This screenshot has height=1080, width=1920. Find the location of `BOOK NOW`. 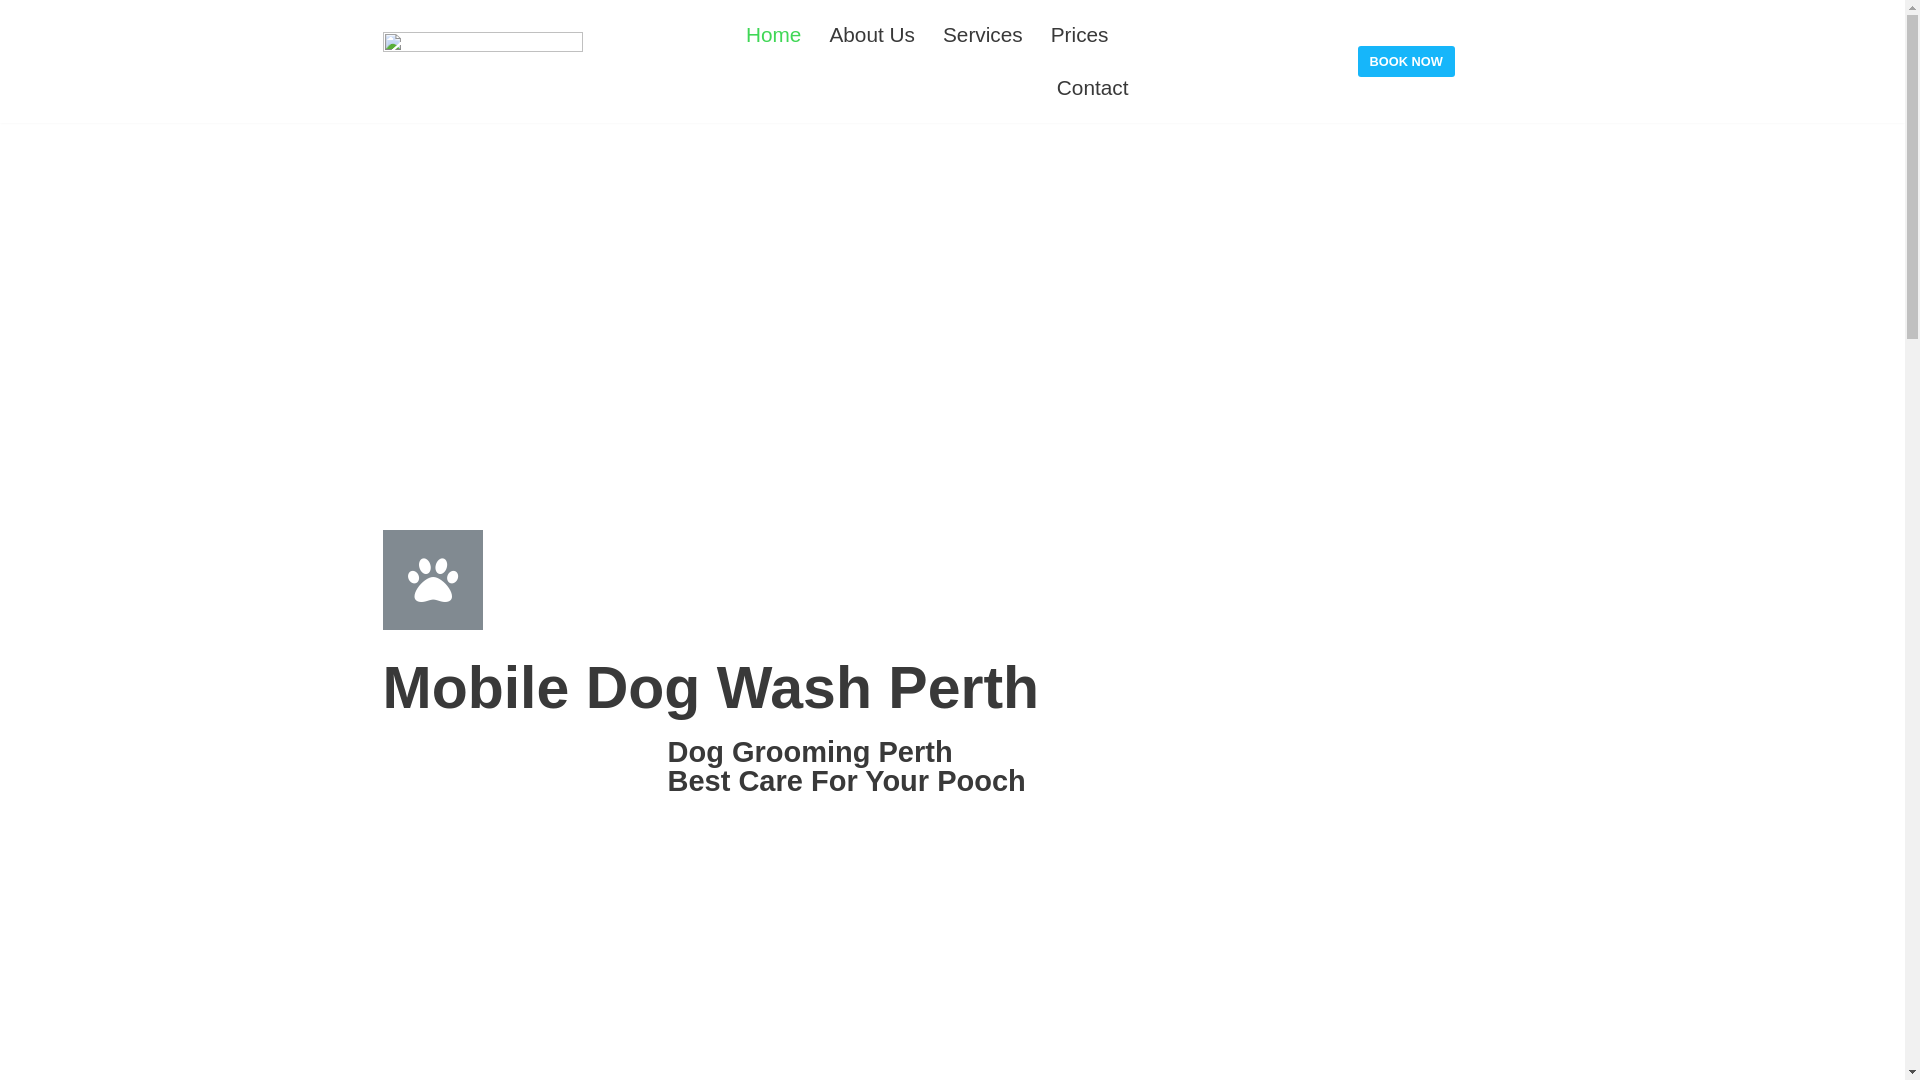

BOOK NOW is located at coordinates (1406, 62).